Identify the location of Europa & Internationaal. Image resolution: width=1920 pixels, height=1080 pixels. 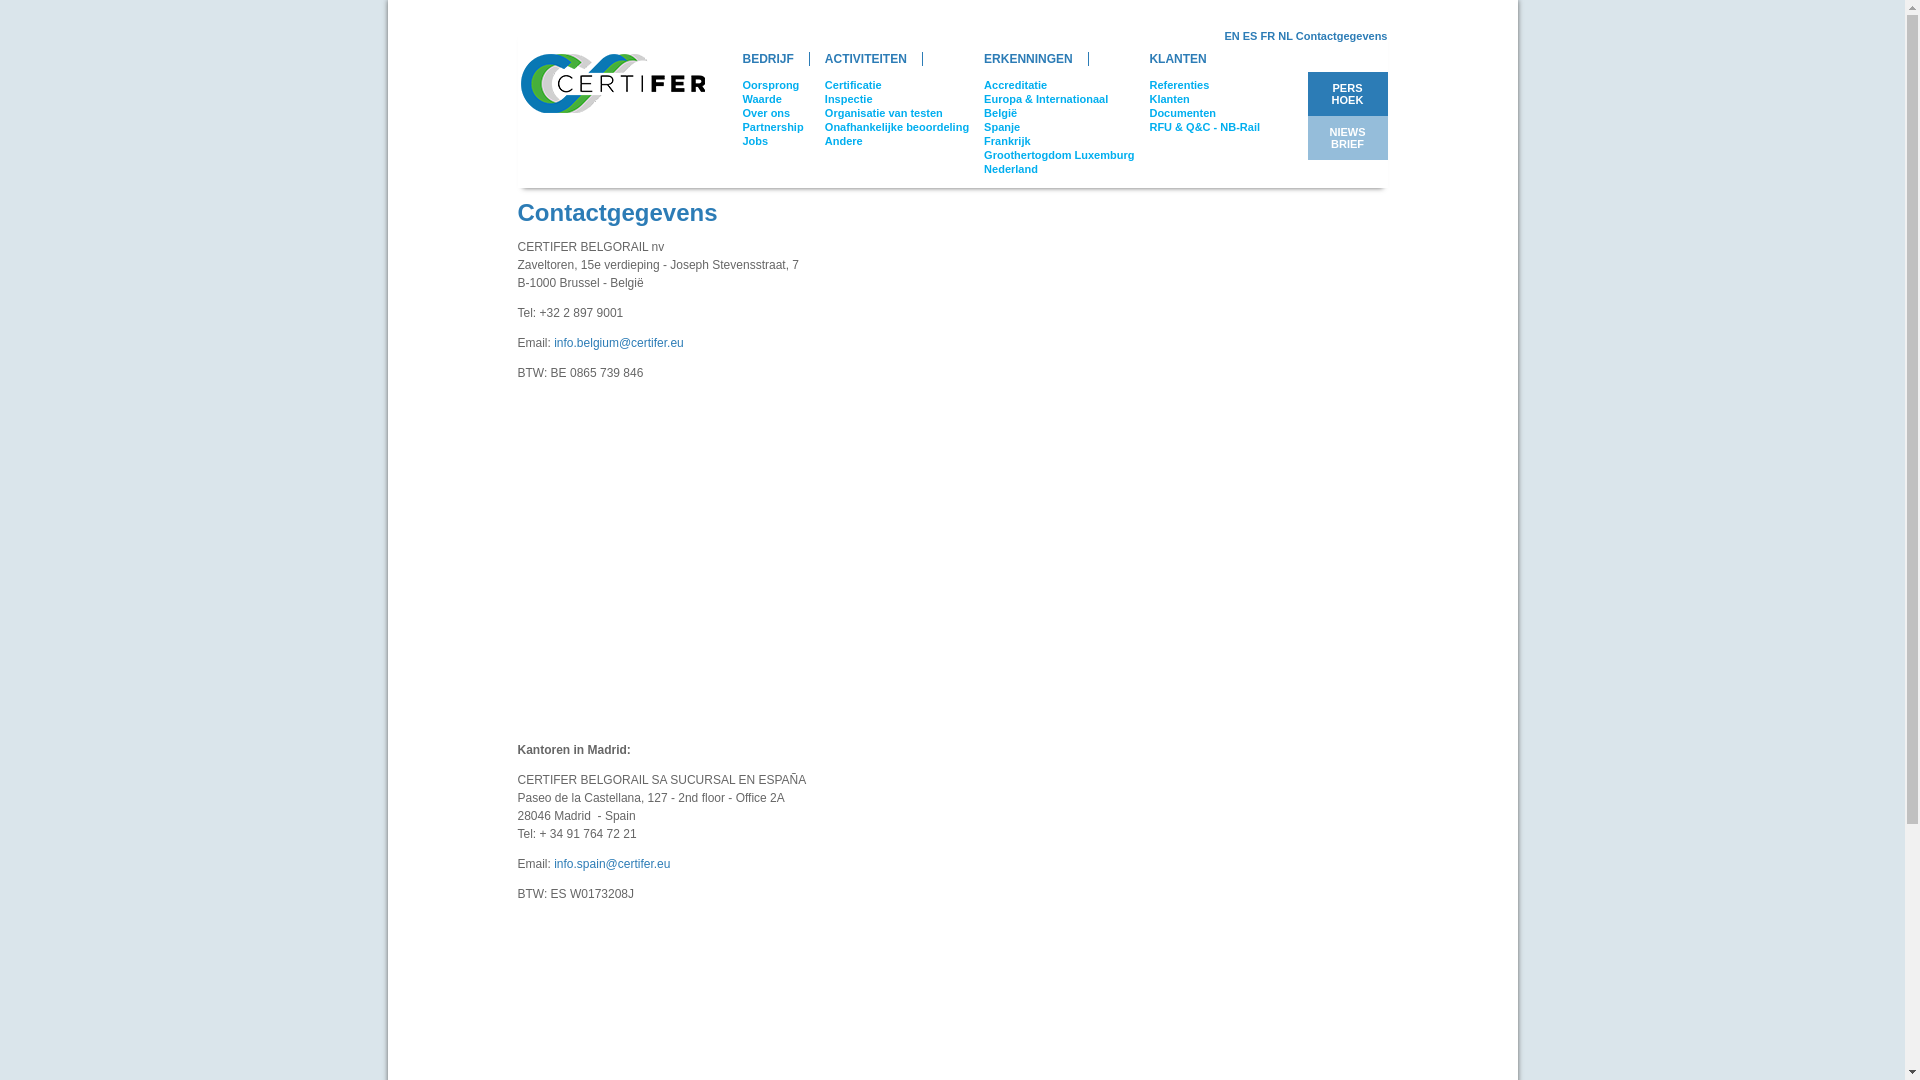
(1046, 99).